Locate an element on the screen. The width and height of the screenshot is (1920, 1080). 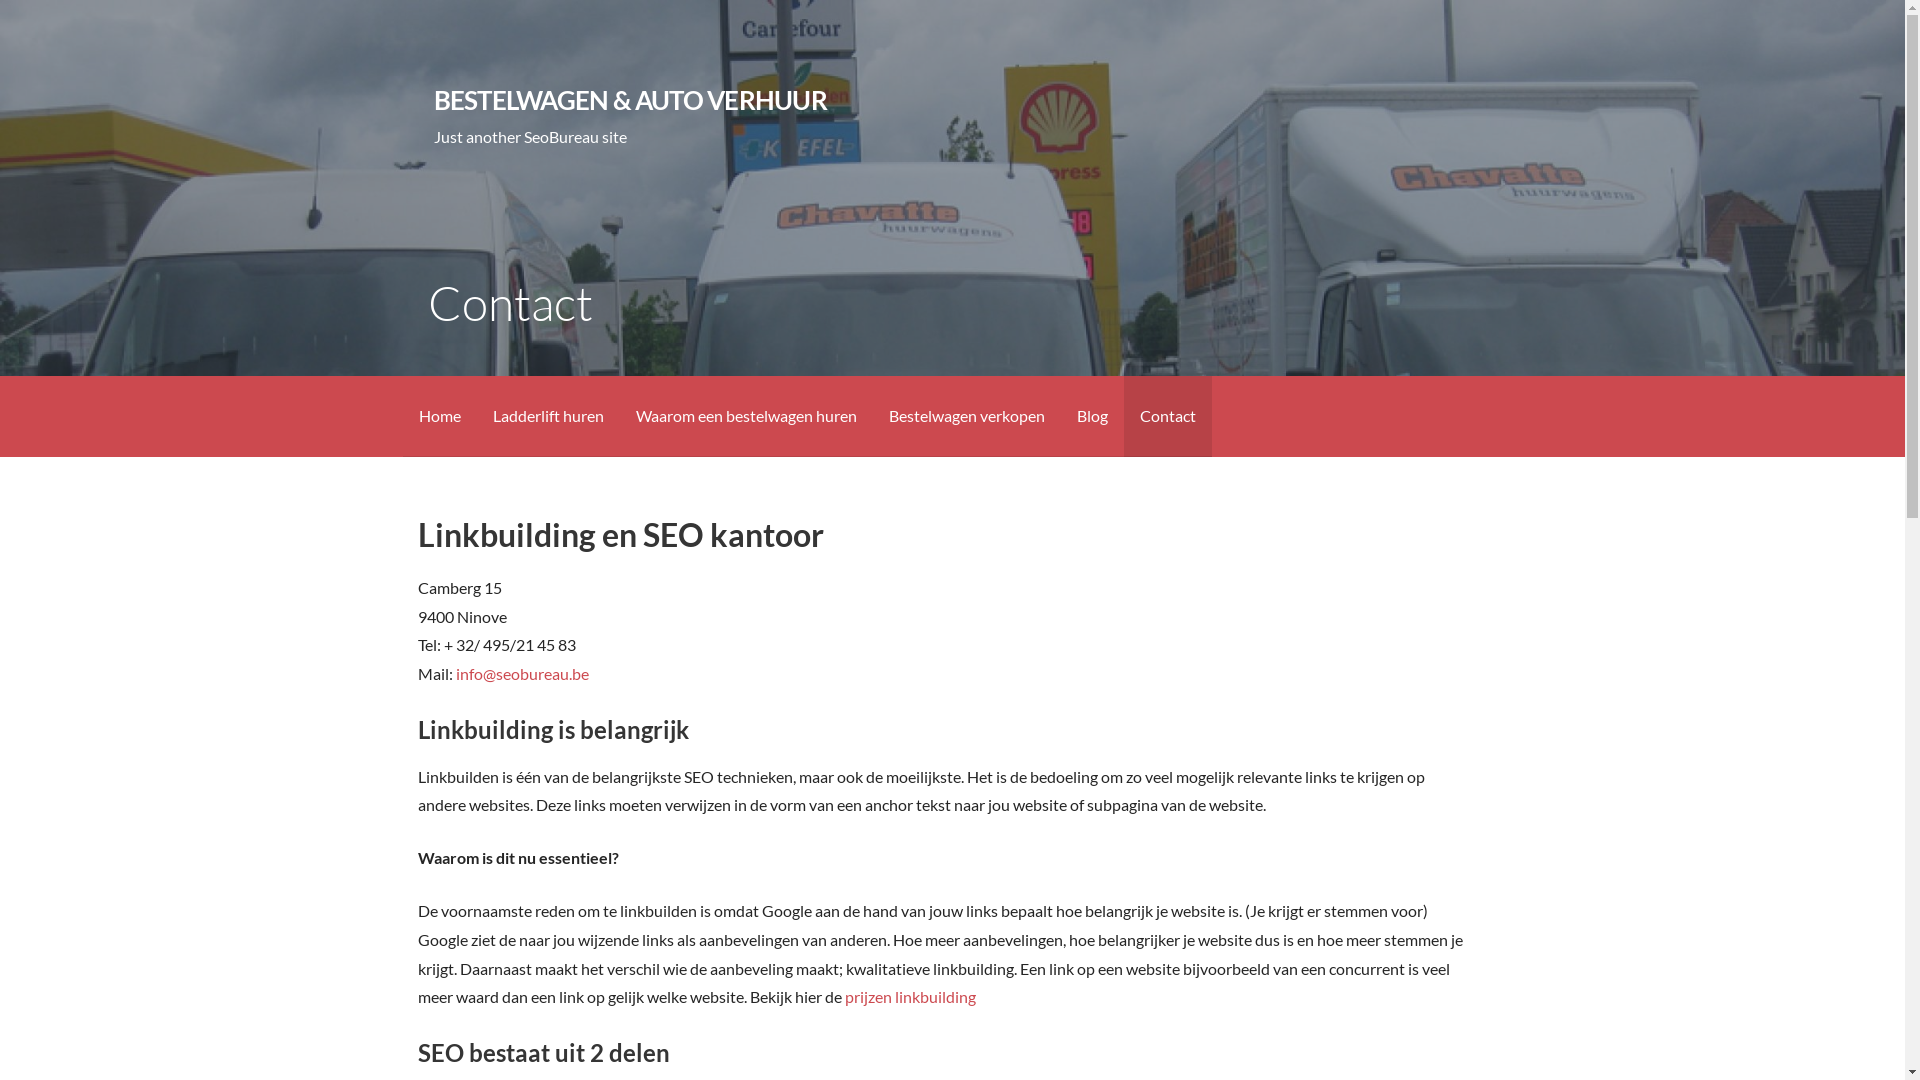
info@seobureau.be is located at coordinates (522, 674).